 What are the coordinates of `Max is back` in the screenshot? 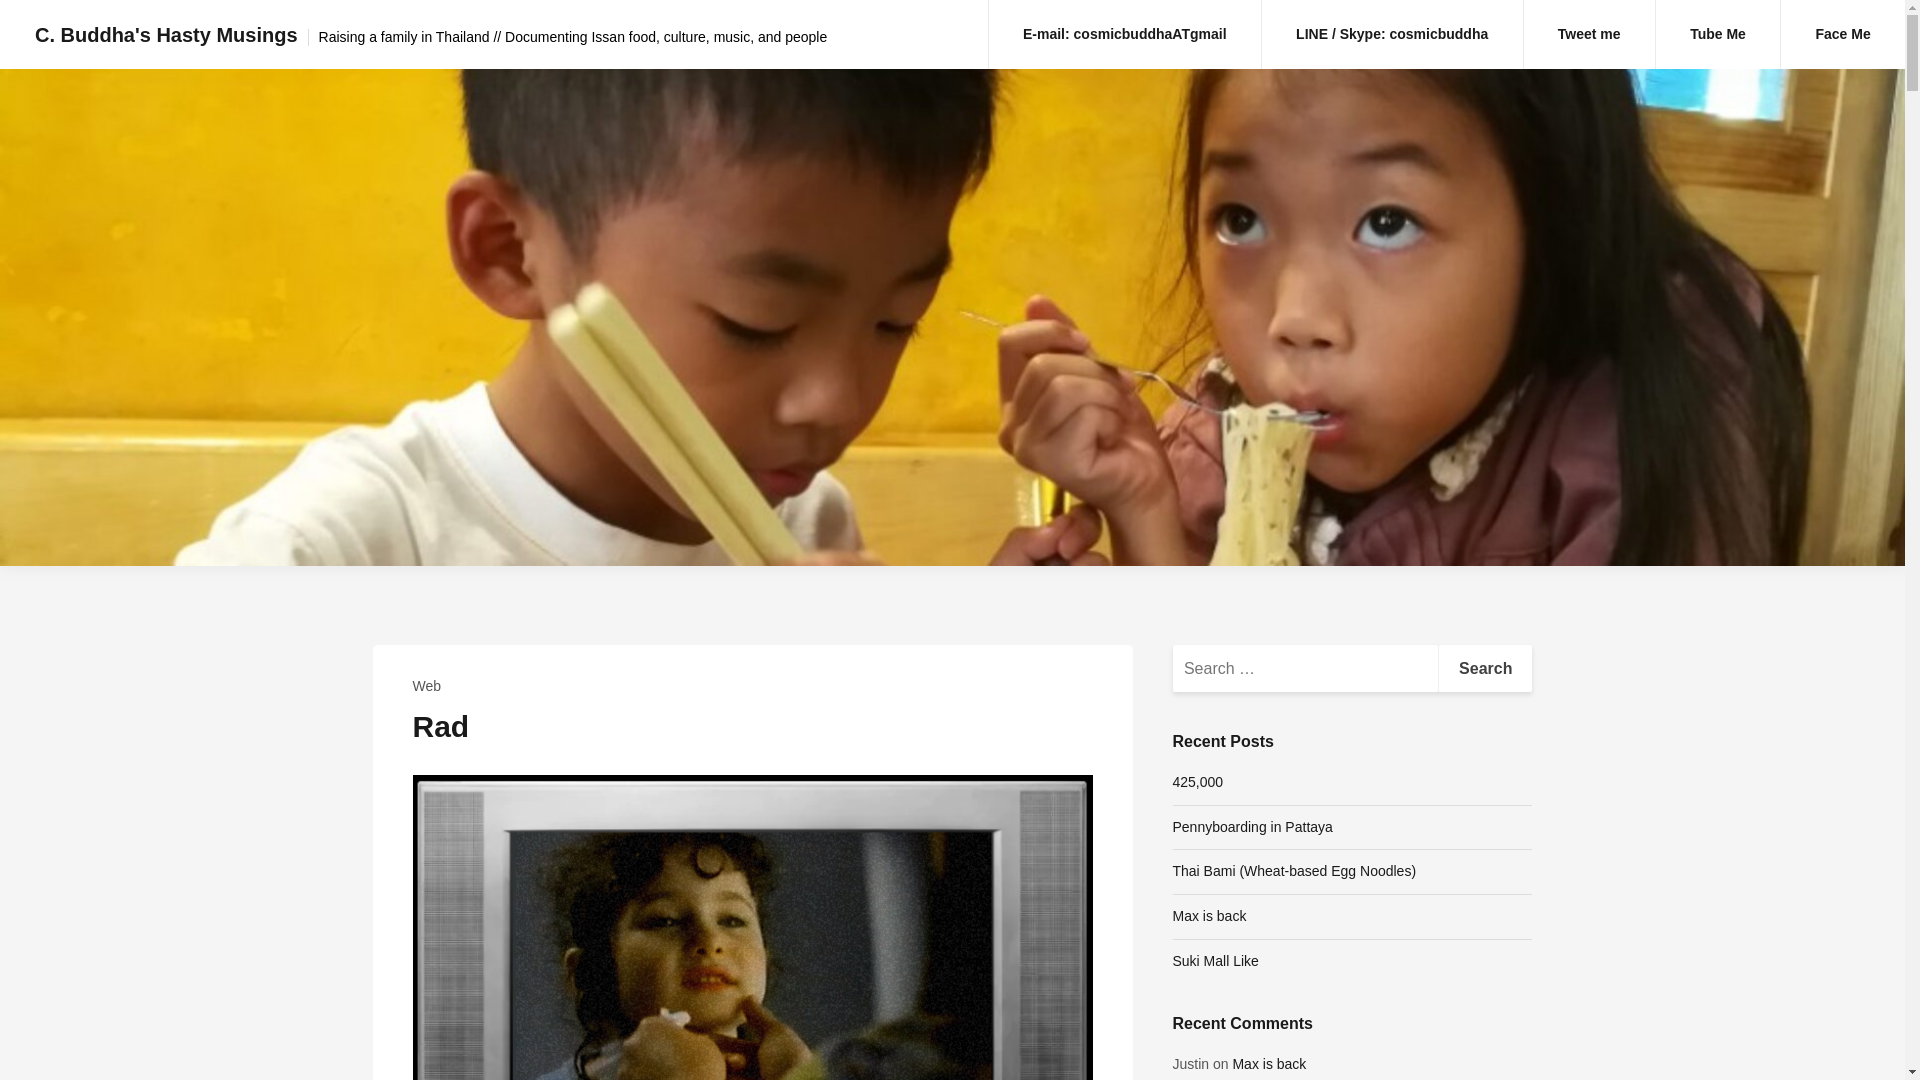 It's located at (1208, 916).